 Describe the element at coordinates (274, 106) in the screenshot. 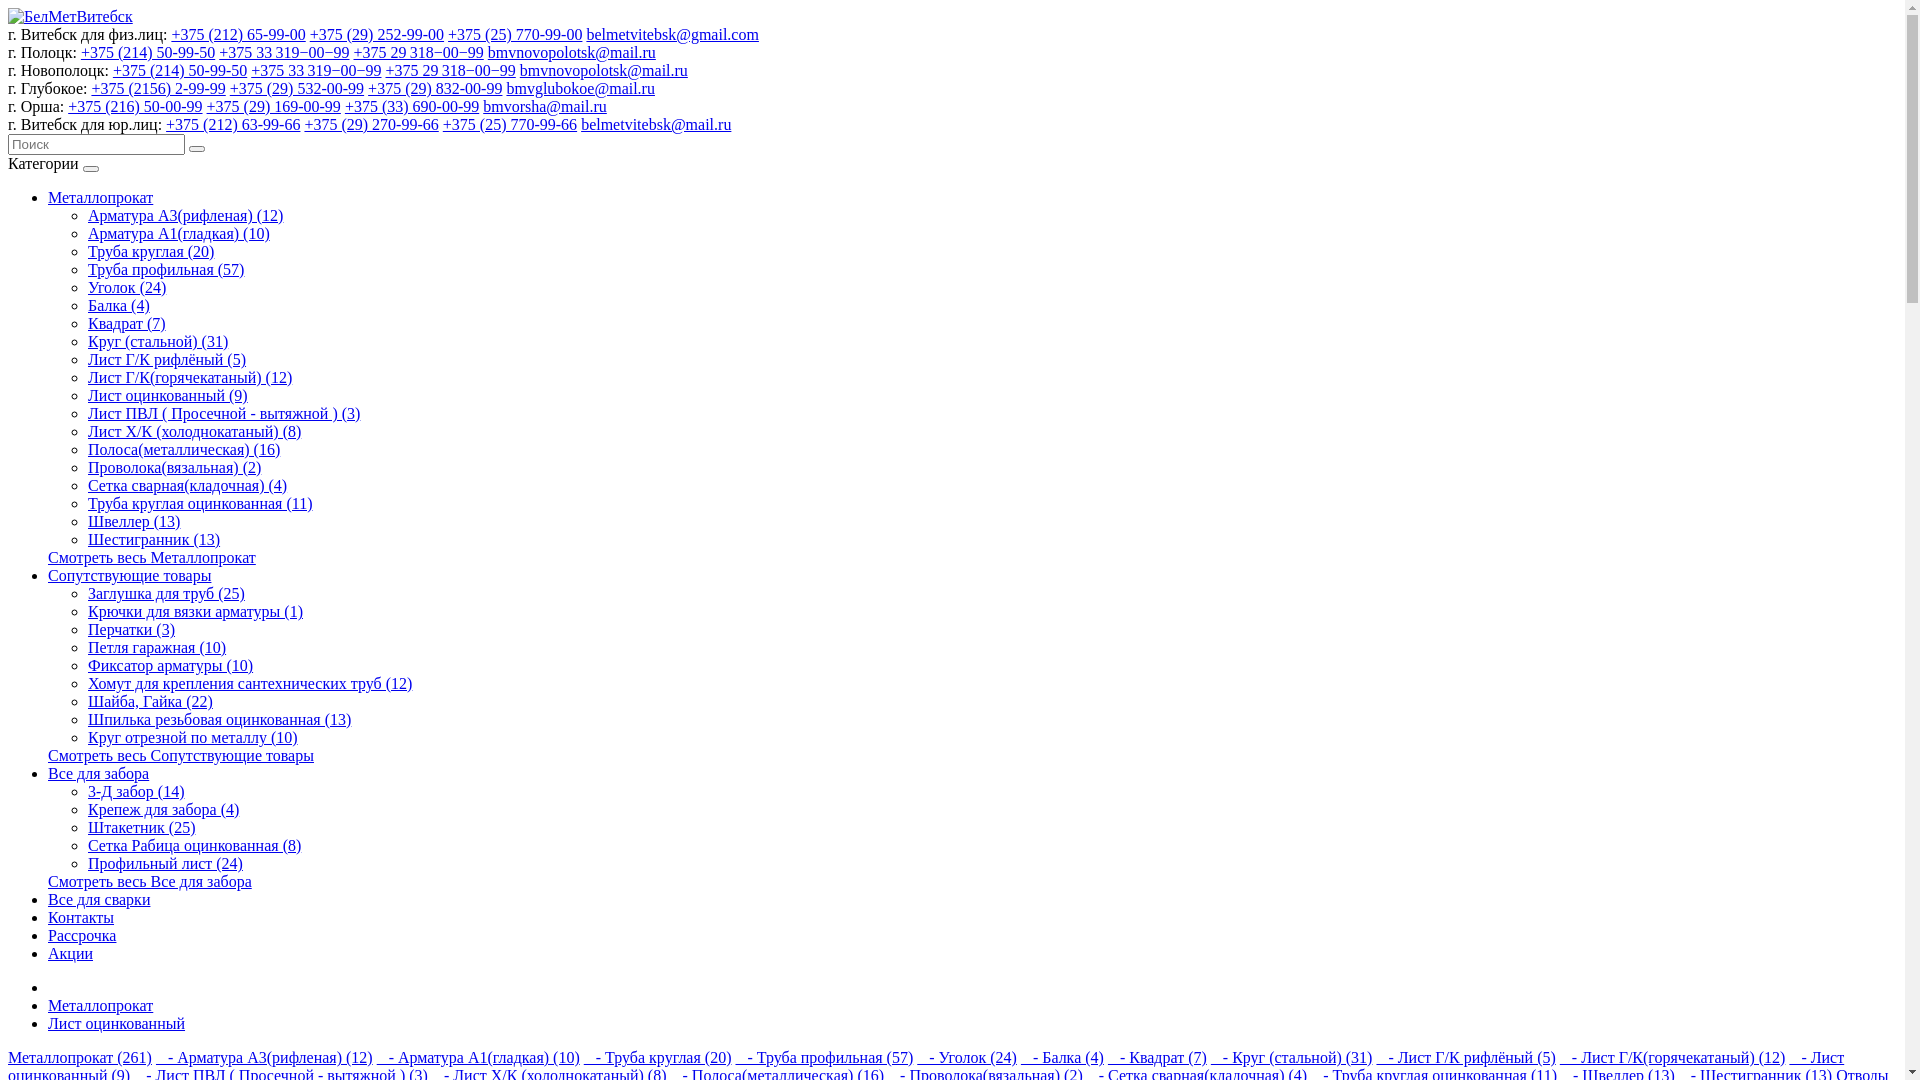

I see `+375 (29) 169-00-99` at that location.